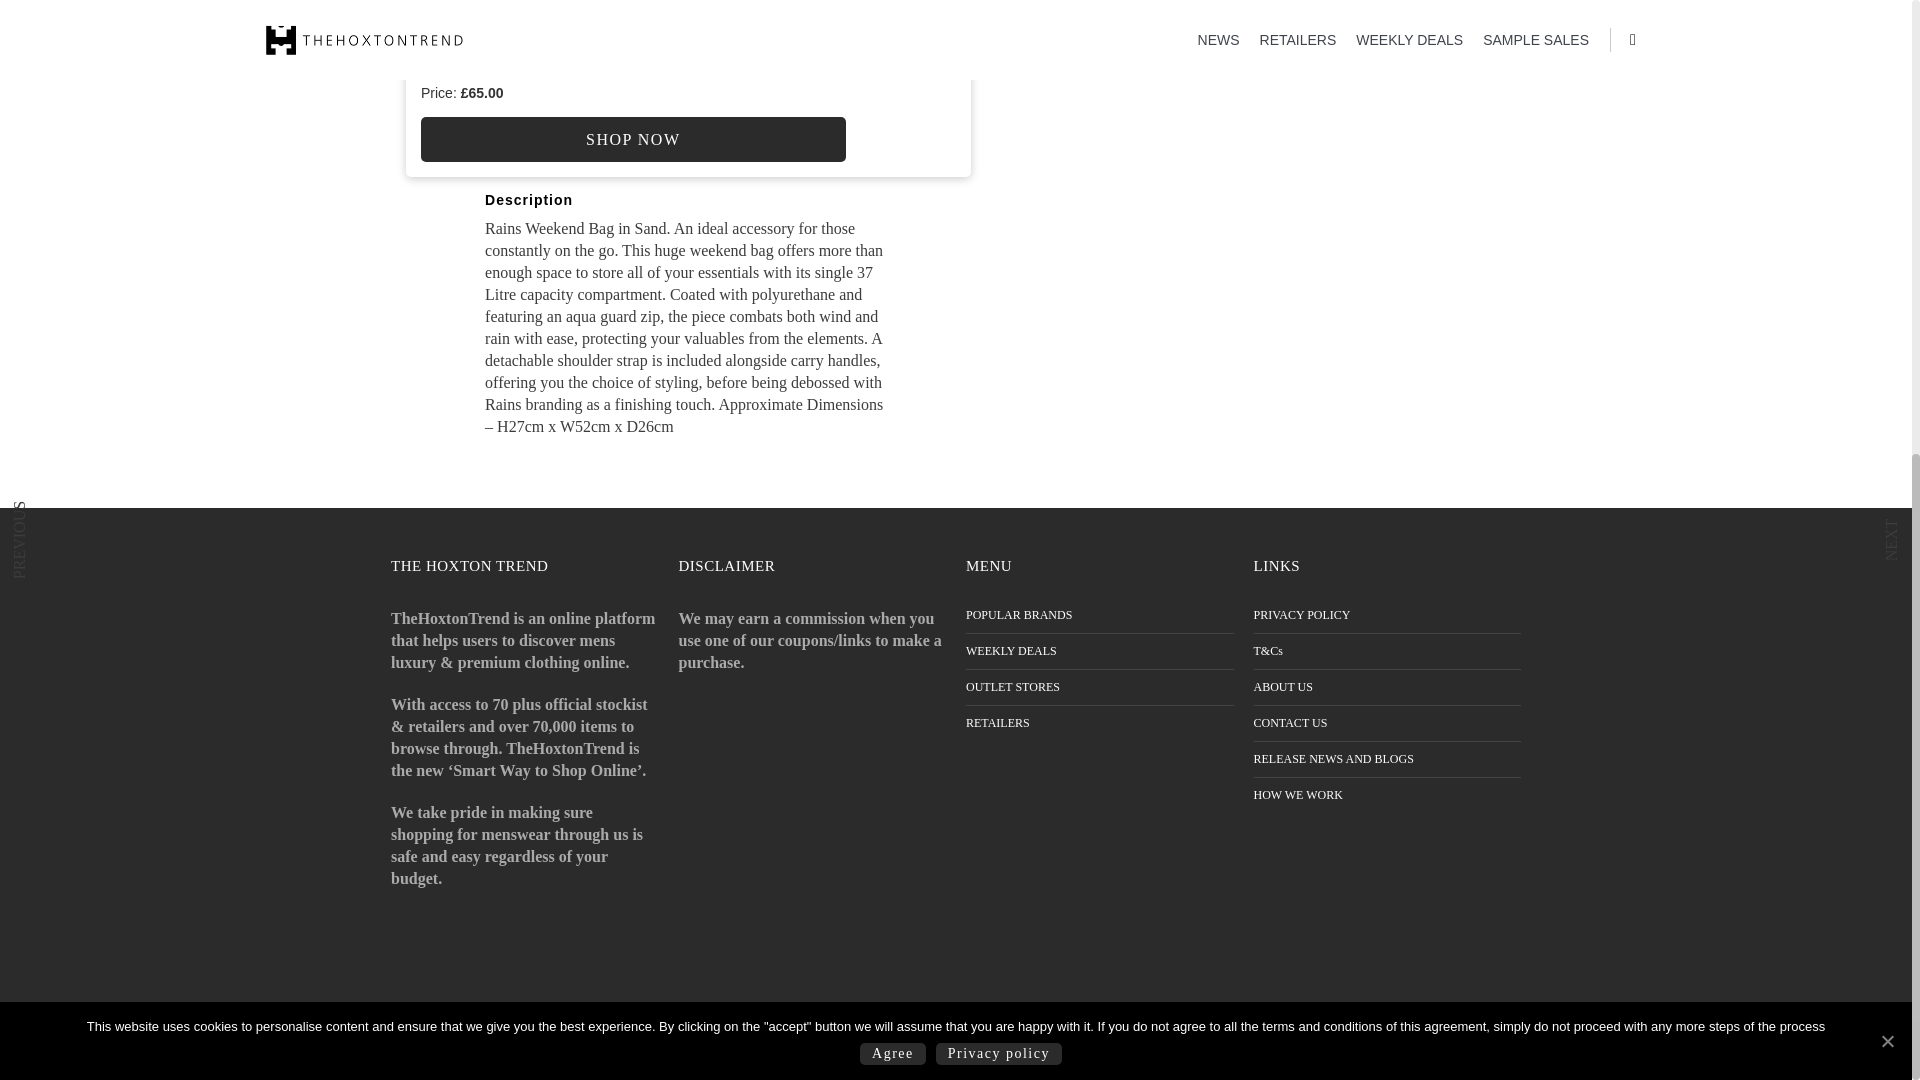  I want to click on SHOP NOW, so click(633, 139).